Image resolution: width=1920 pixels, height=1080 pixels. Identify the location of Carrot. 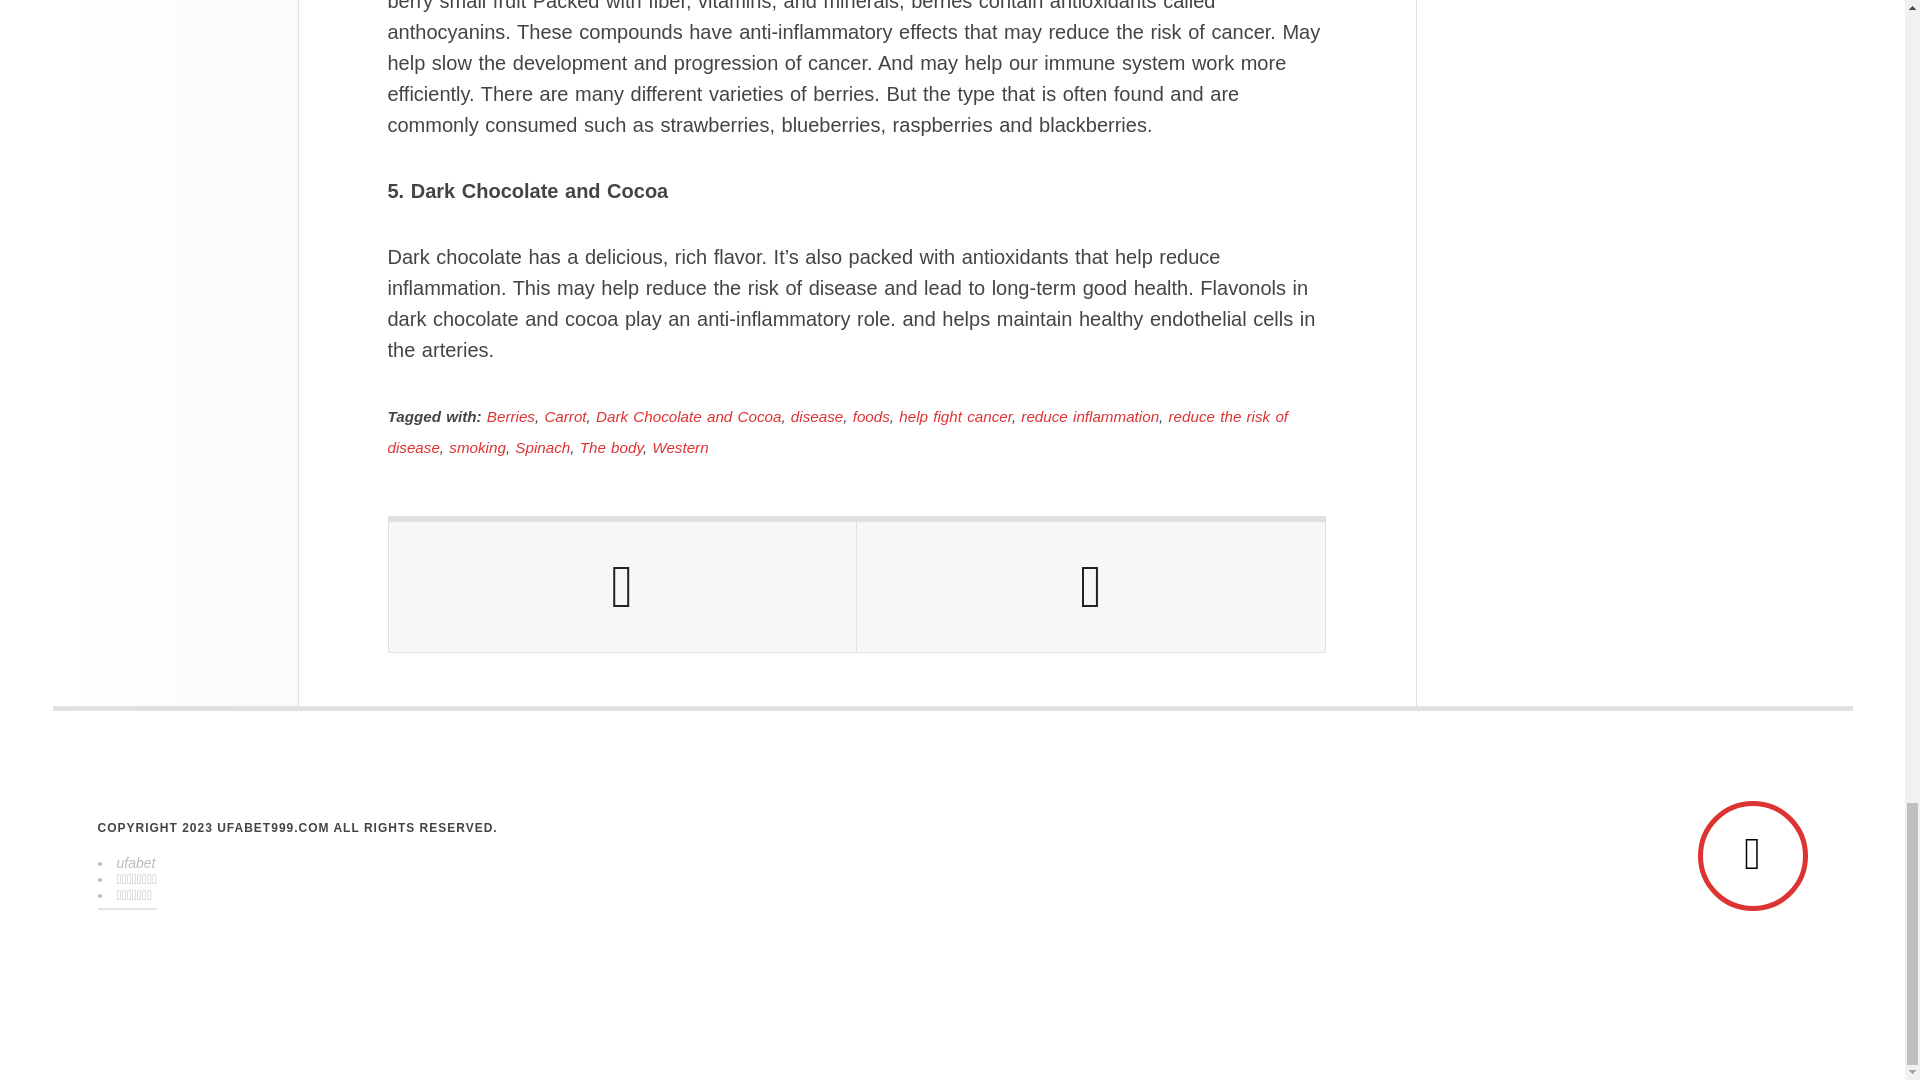
(564, 416).